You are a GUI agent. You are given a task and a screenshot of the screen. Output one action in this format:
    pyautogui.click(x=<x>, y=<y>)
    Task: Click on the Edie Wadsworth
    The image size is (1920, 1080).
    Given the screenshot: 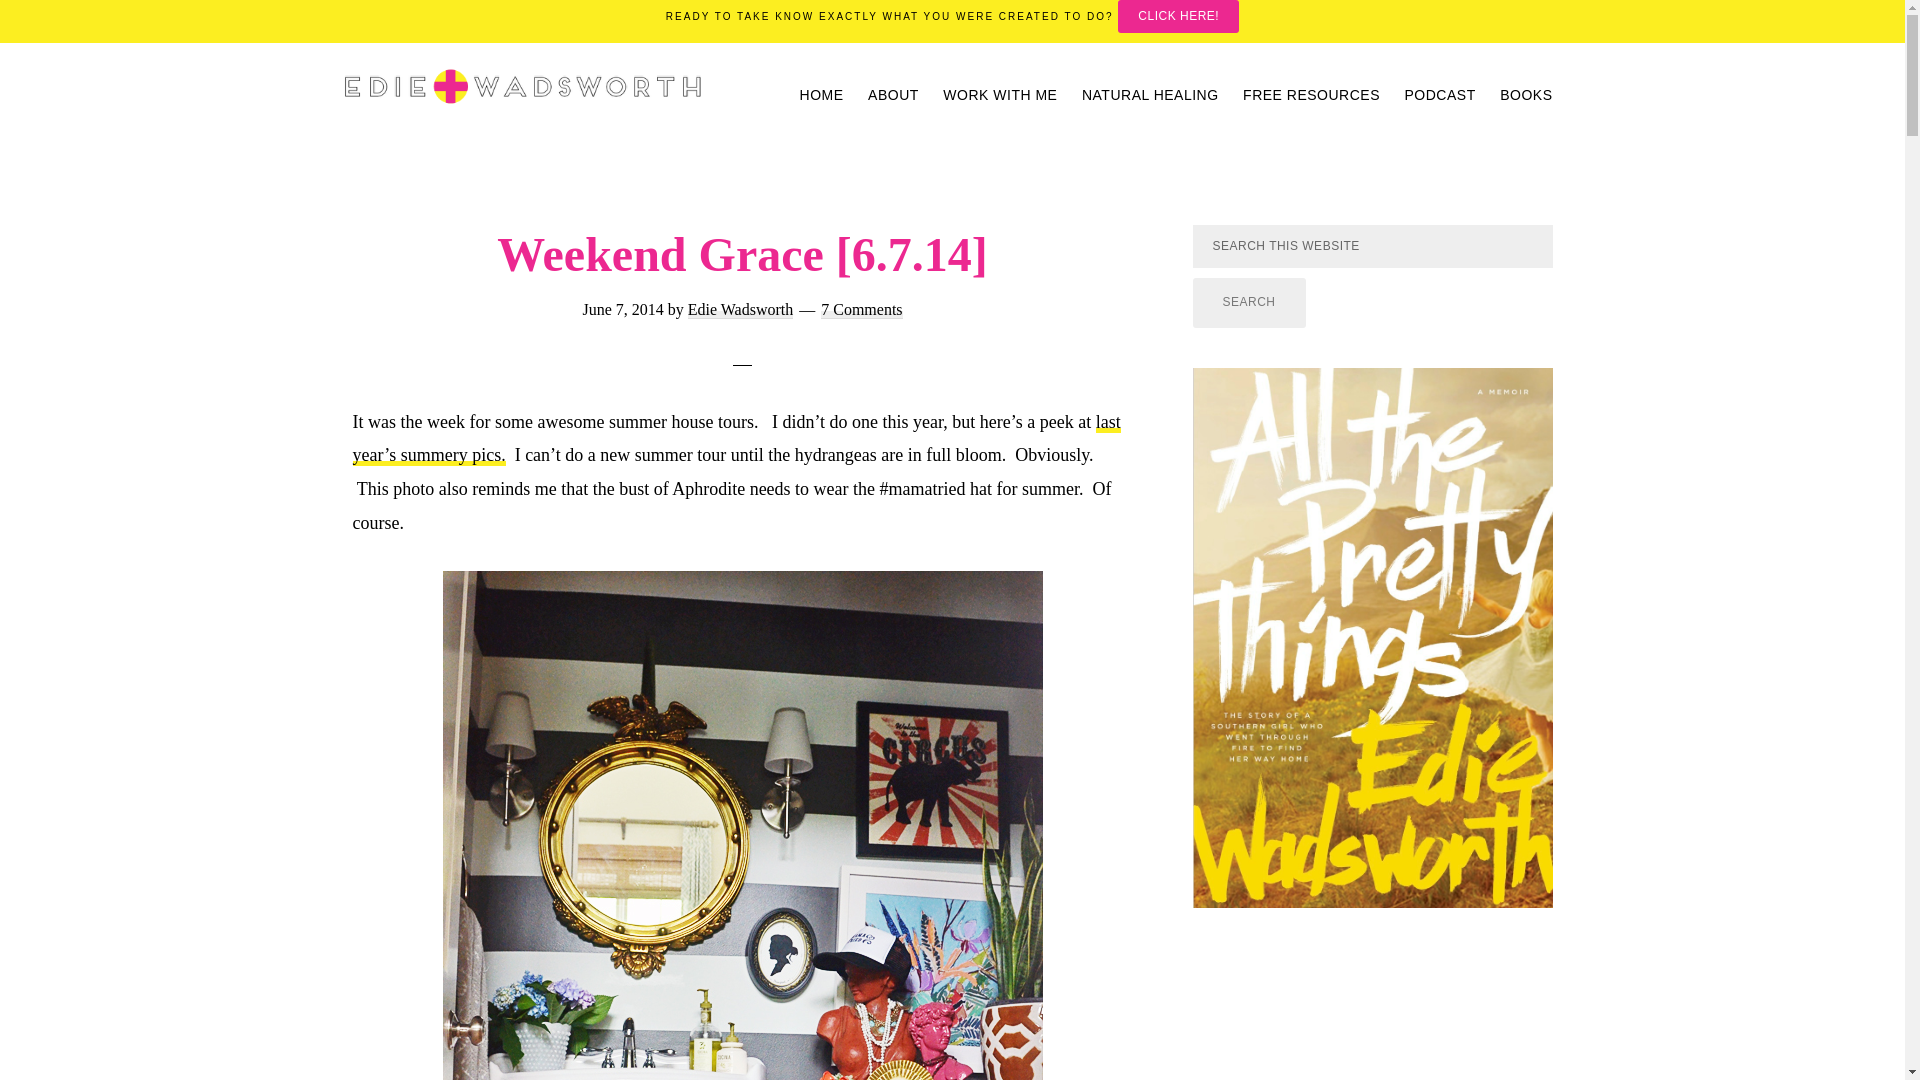 What is the action you would take?
    pyautogui.click(x=740, y=308)
    